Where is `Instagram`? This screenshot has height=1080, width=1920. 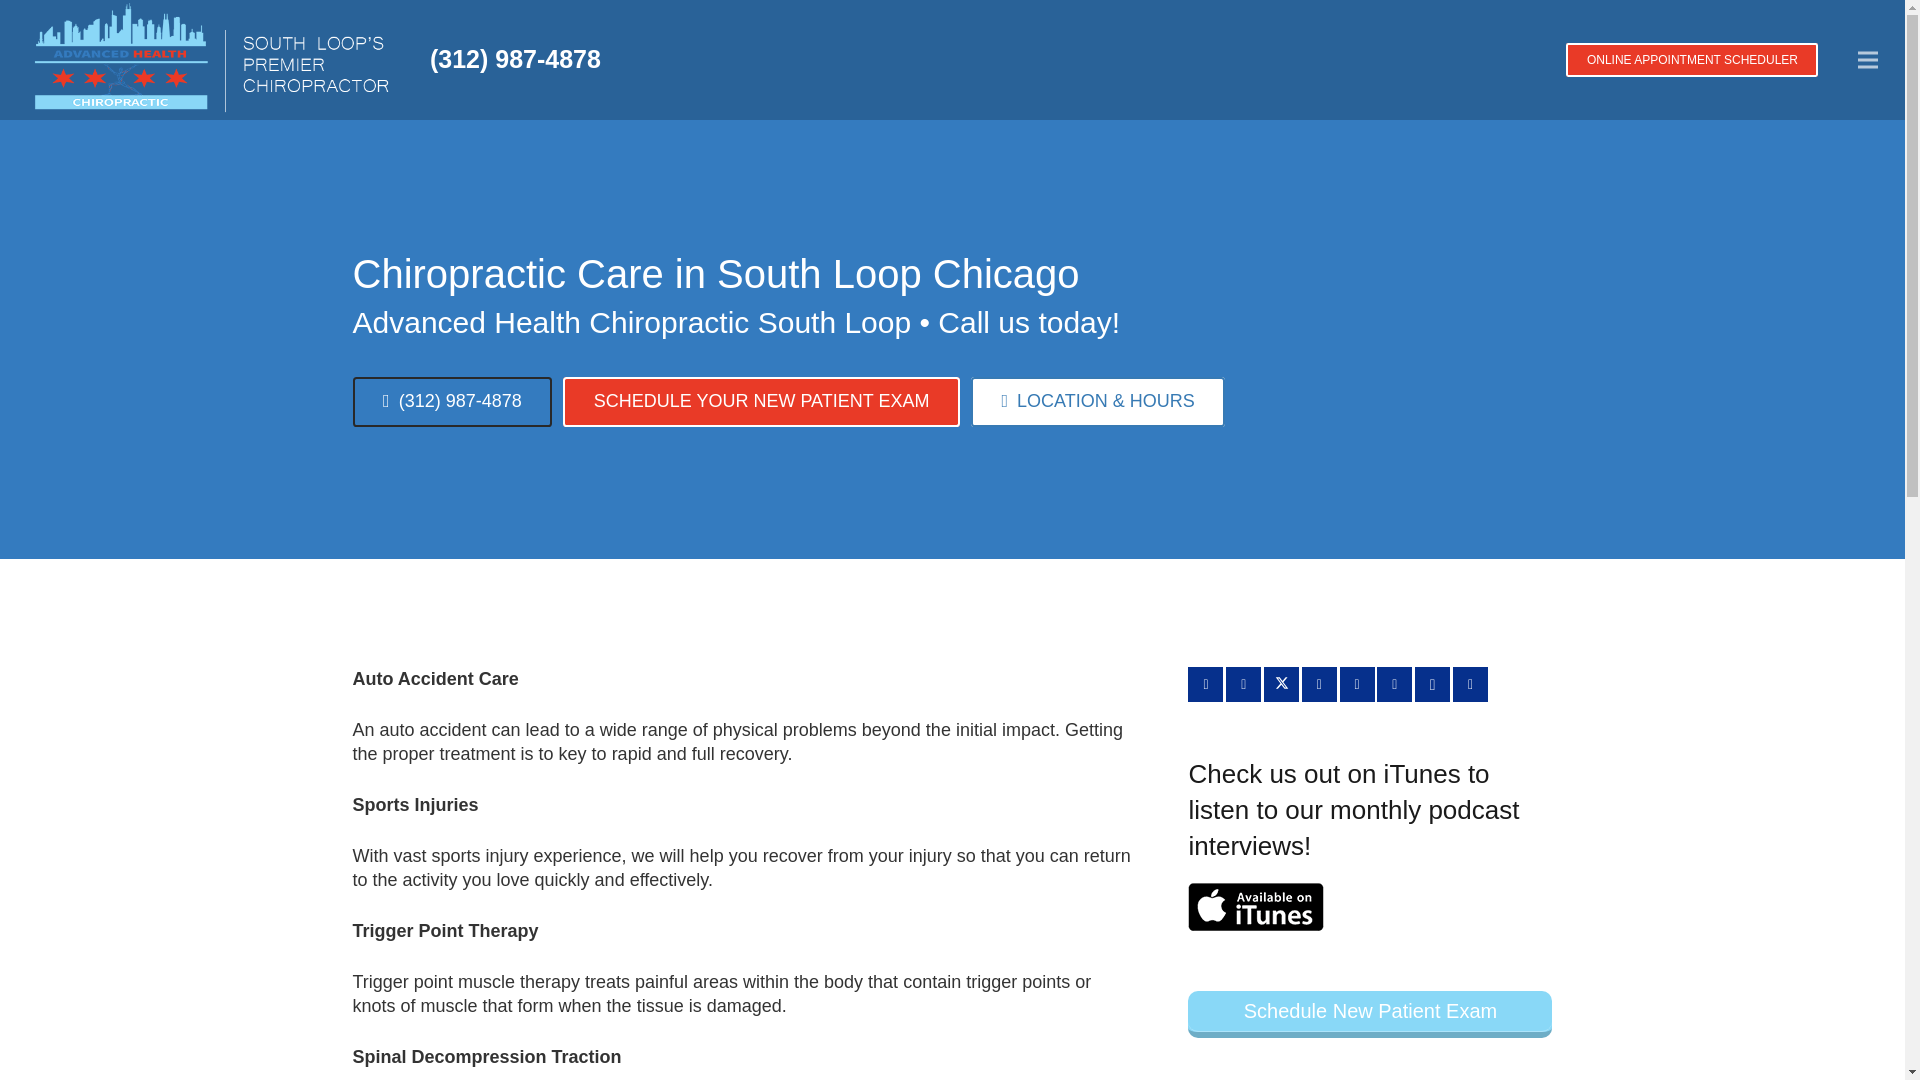 Instagram is located at coordinates (1432, 684).